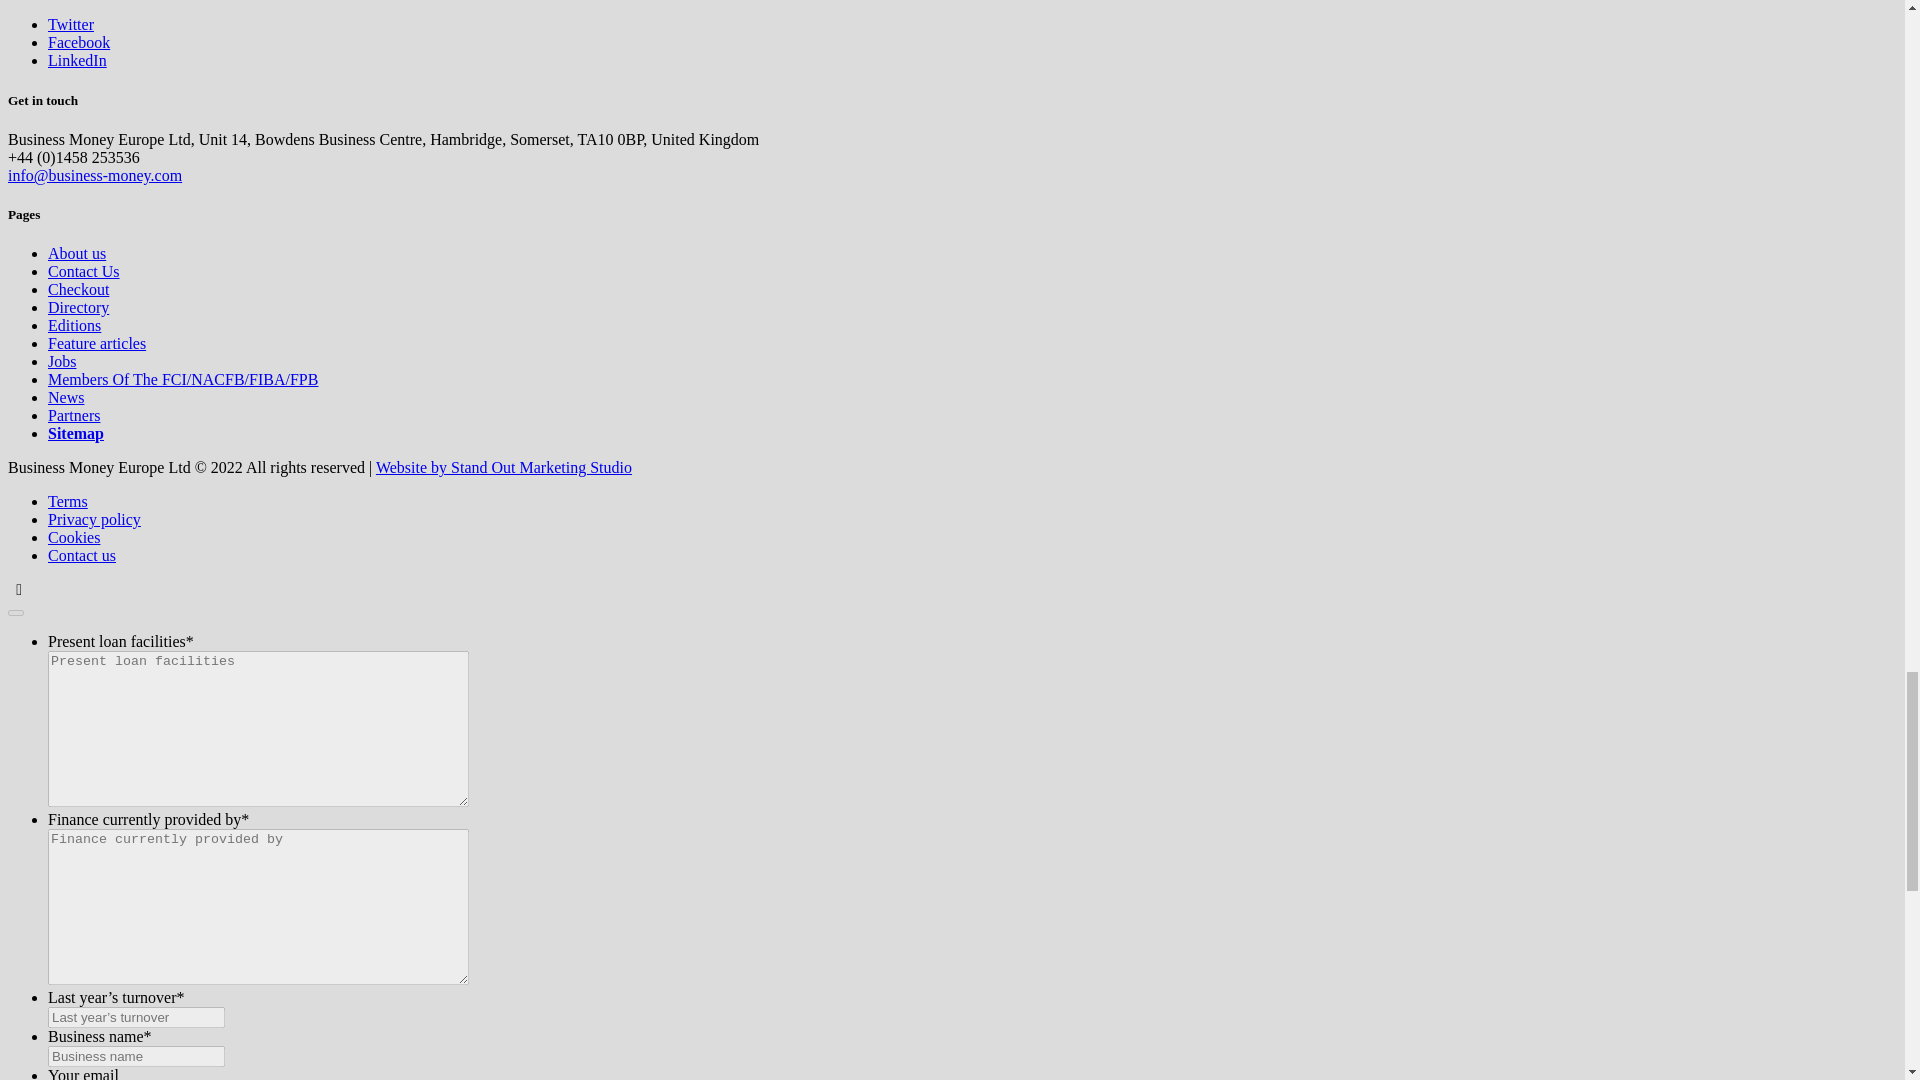 The width and height of the screenshot is (1920, 1080). Describe the element at coordinates (78, 42) in the screenshot. I see `Facebook` at that location.